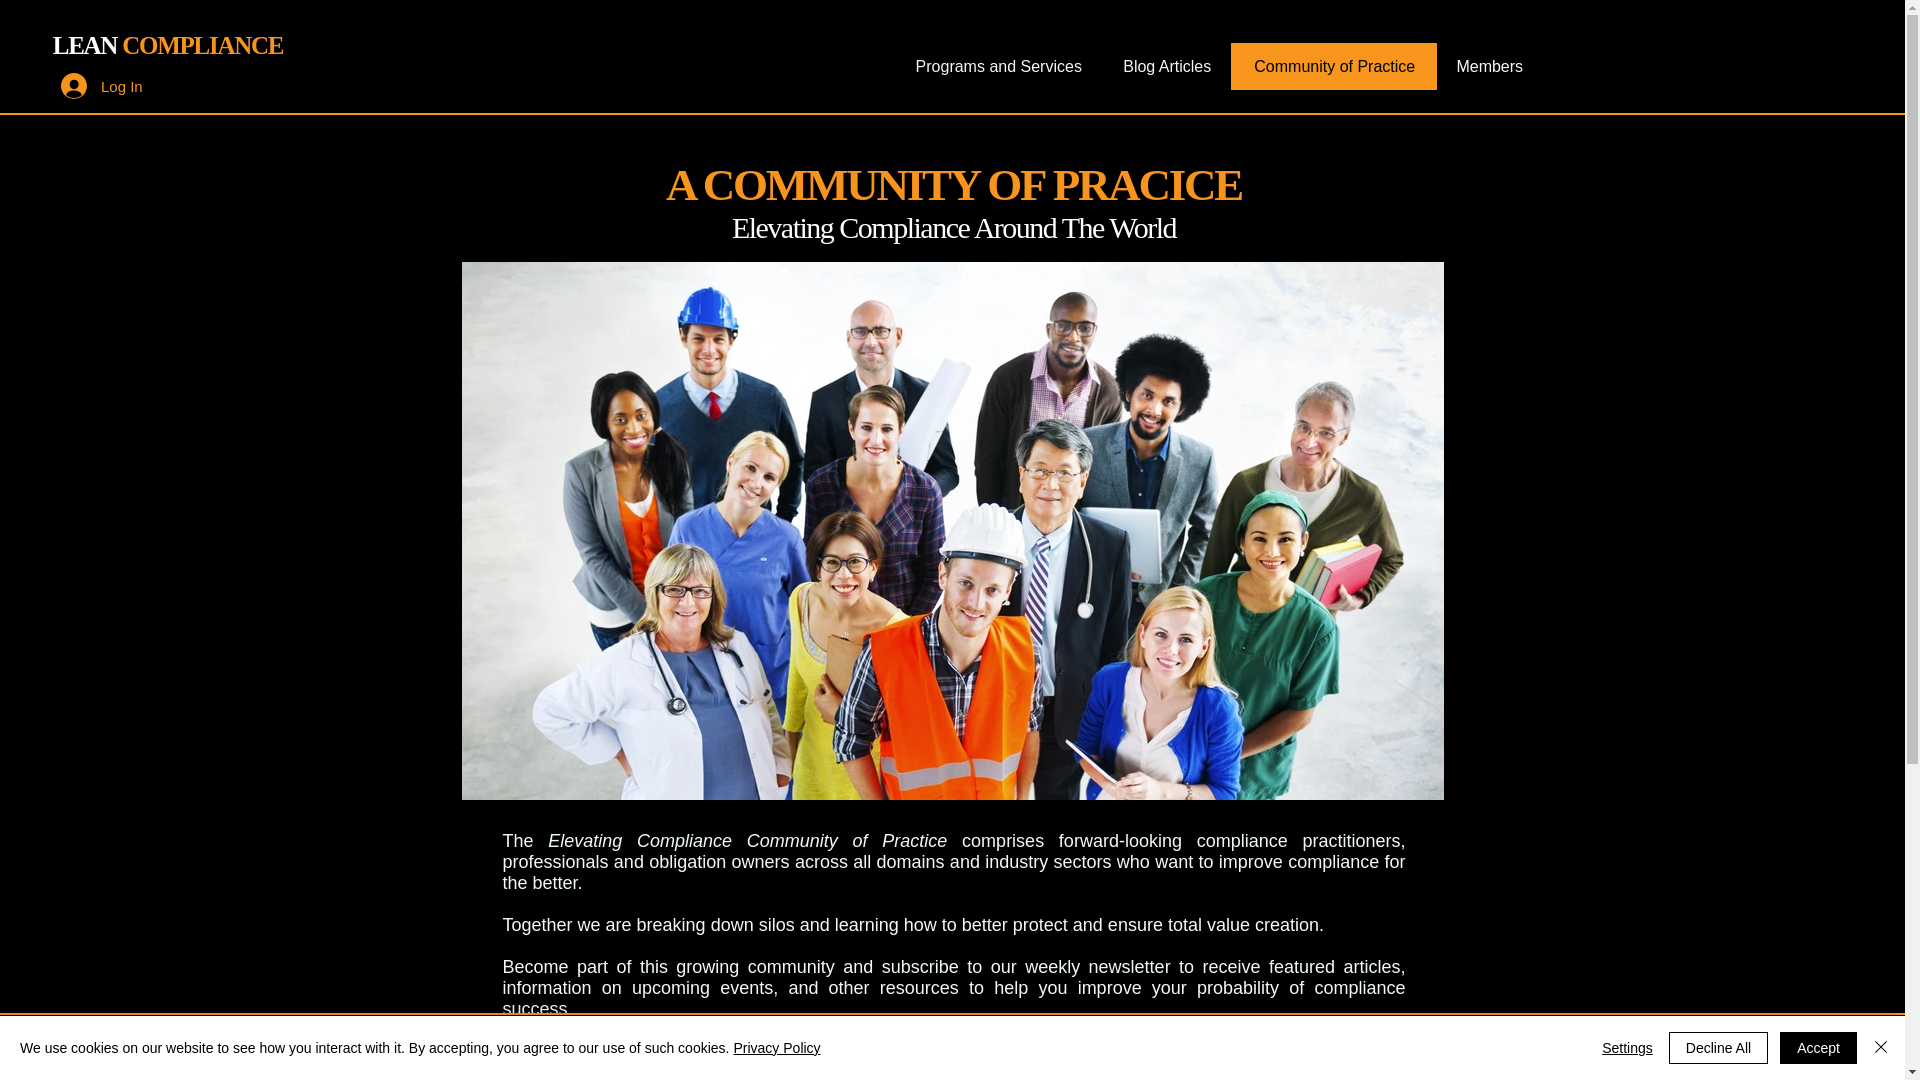 Image resolution: width=1920 pixels, height=1080 pixels. Describe the element at coordinates (998, 66) in the screenshot. I see `Programs and Services` at that location.